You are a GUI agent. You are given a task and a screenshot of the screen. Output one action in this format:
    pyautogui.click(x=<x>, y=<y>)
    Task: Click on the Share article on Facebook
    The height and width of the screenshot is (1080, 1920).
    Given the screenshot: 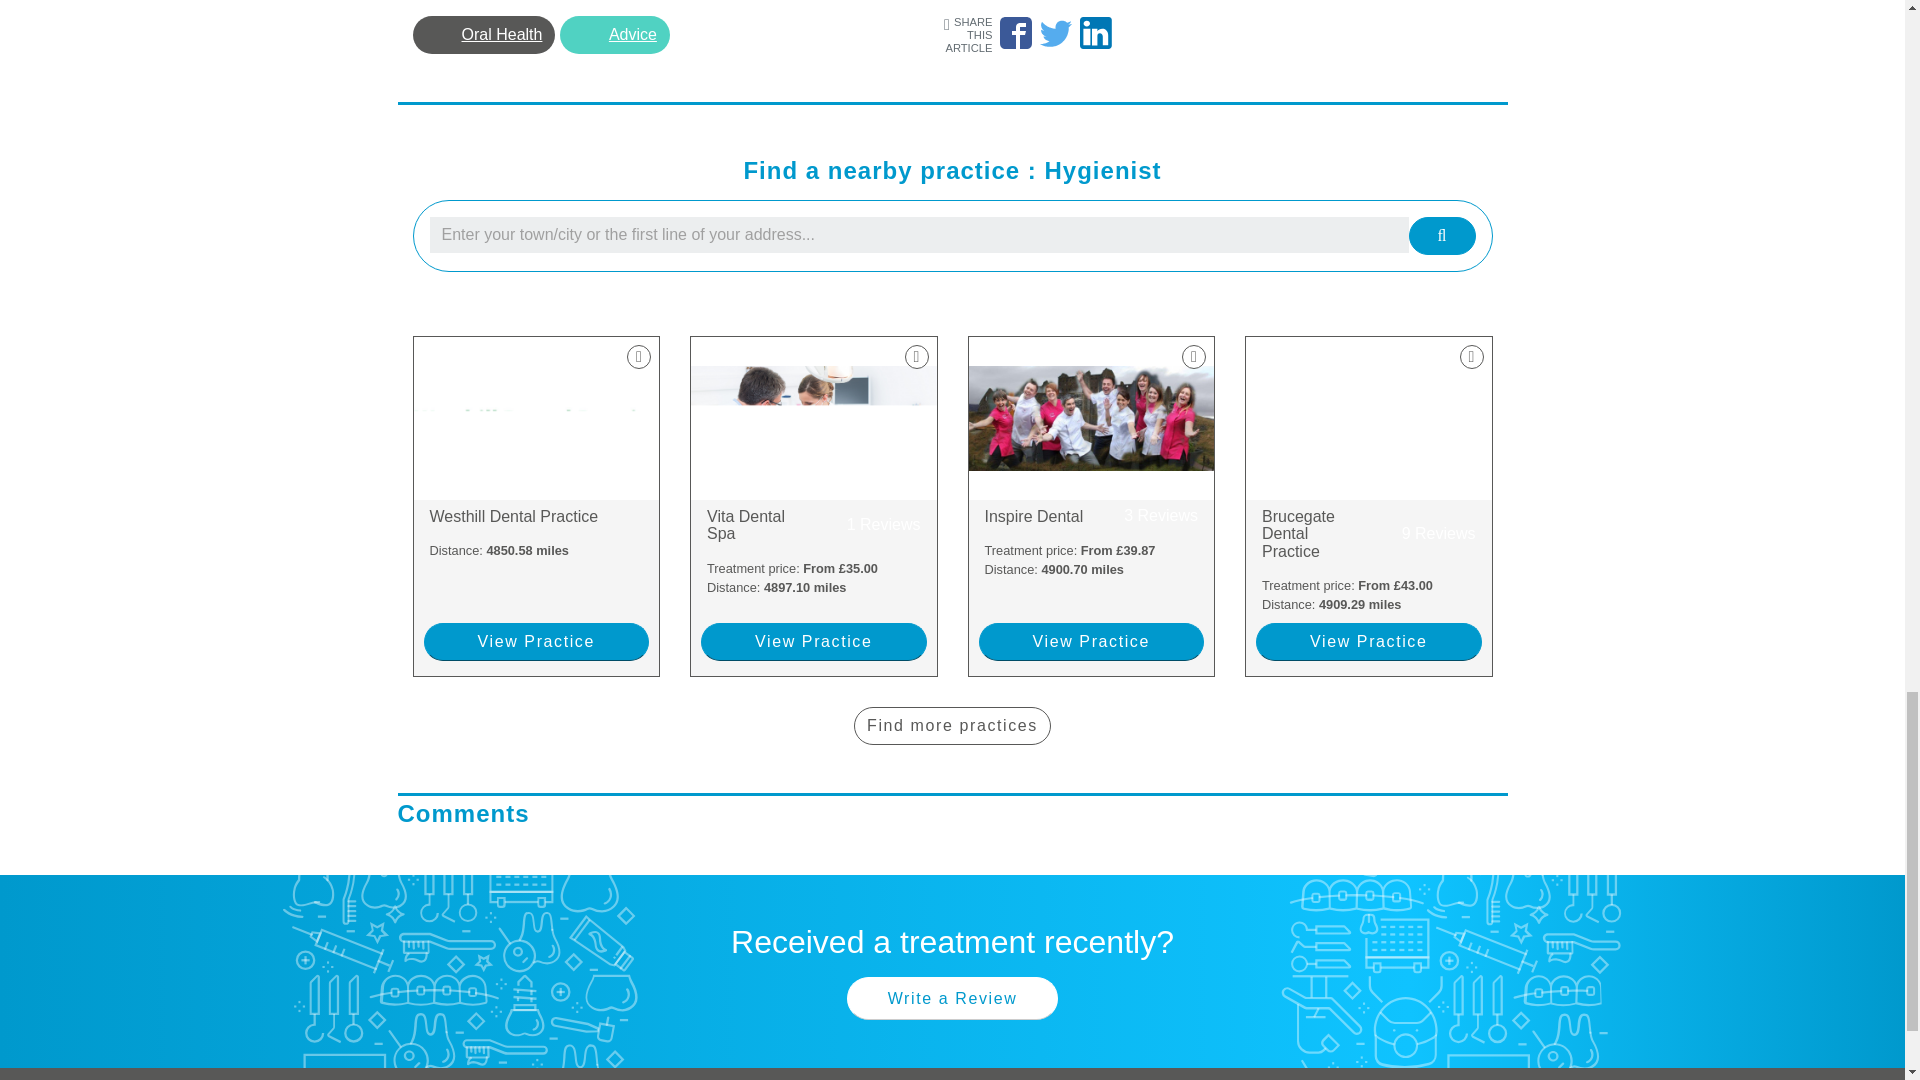 What is the action you would take?
    pyautogui.click(x=537, y=642)
    